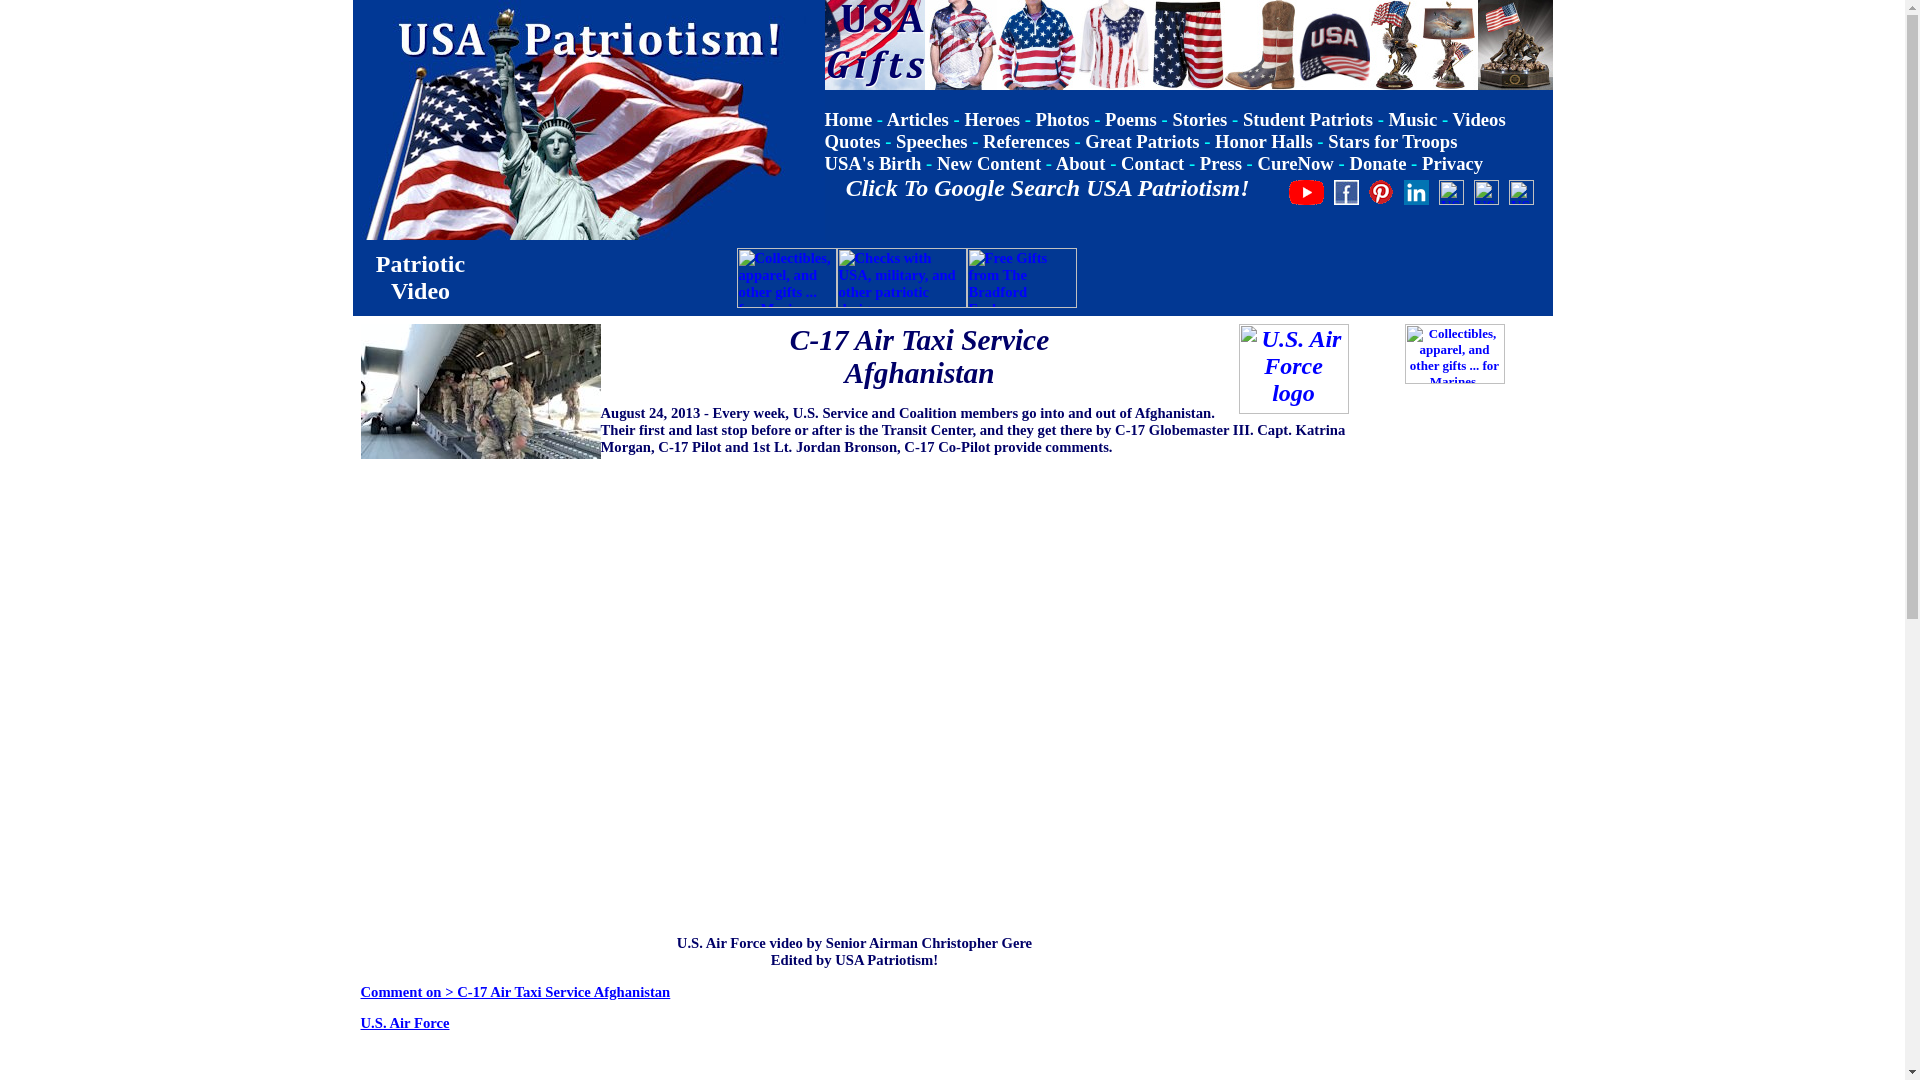  What do you see at coordinates (1392, 141) in the screenshot?
I see `Stars for Troops` at bounding box center [1392, 141].